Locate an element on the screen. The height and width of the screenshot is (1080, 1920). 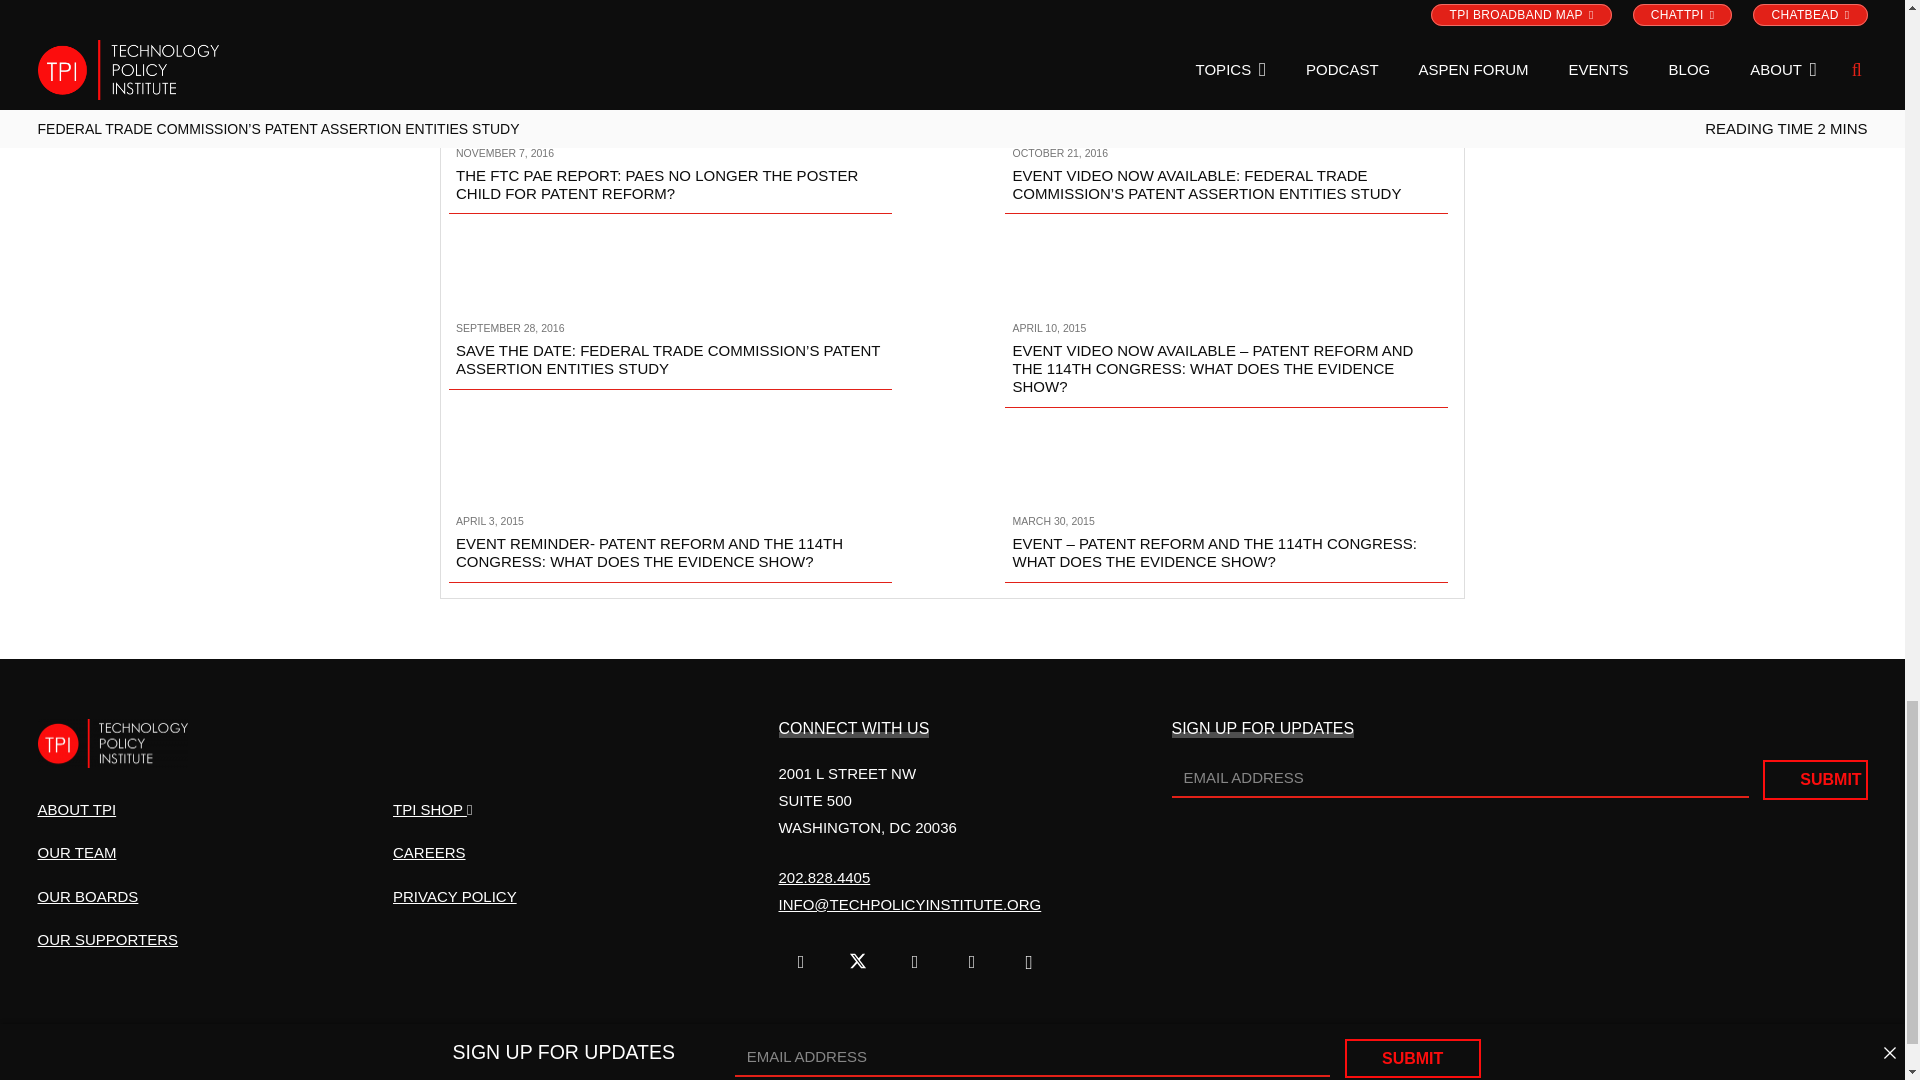
LinkedIn is located at coordinates (972, 962).